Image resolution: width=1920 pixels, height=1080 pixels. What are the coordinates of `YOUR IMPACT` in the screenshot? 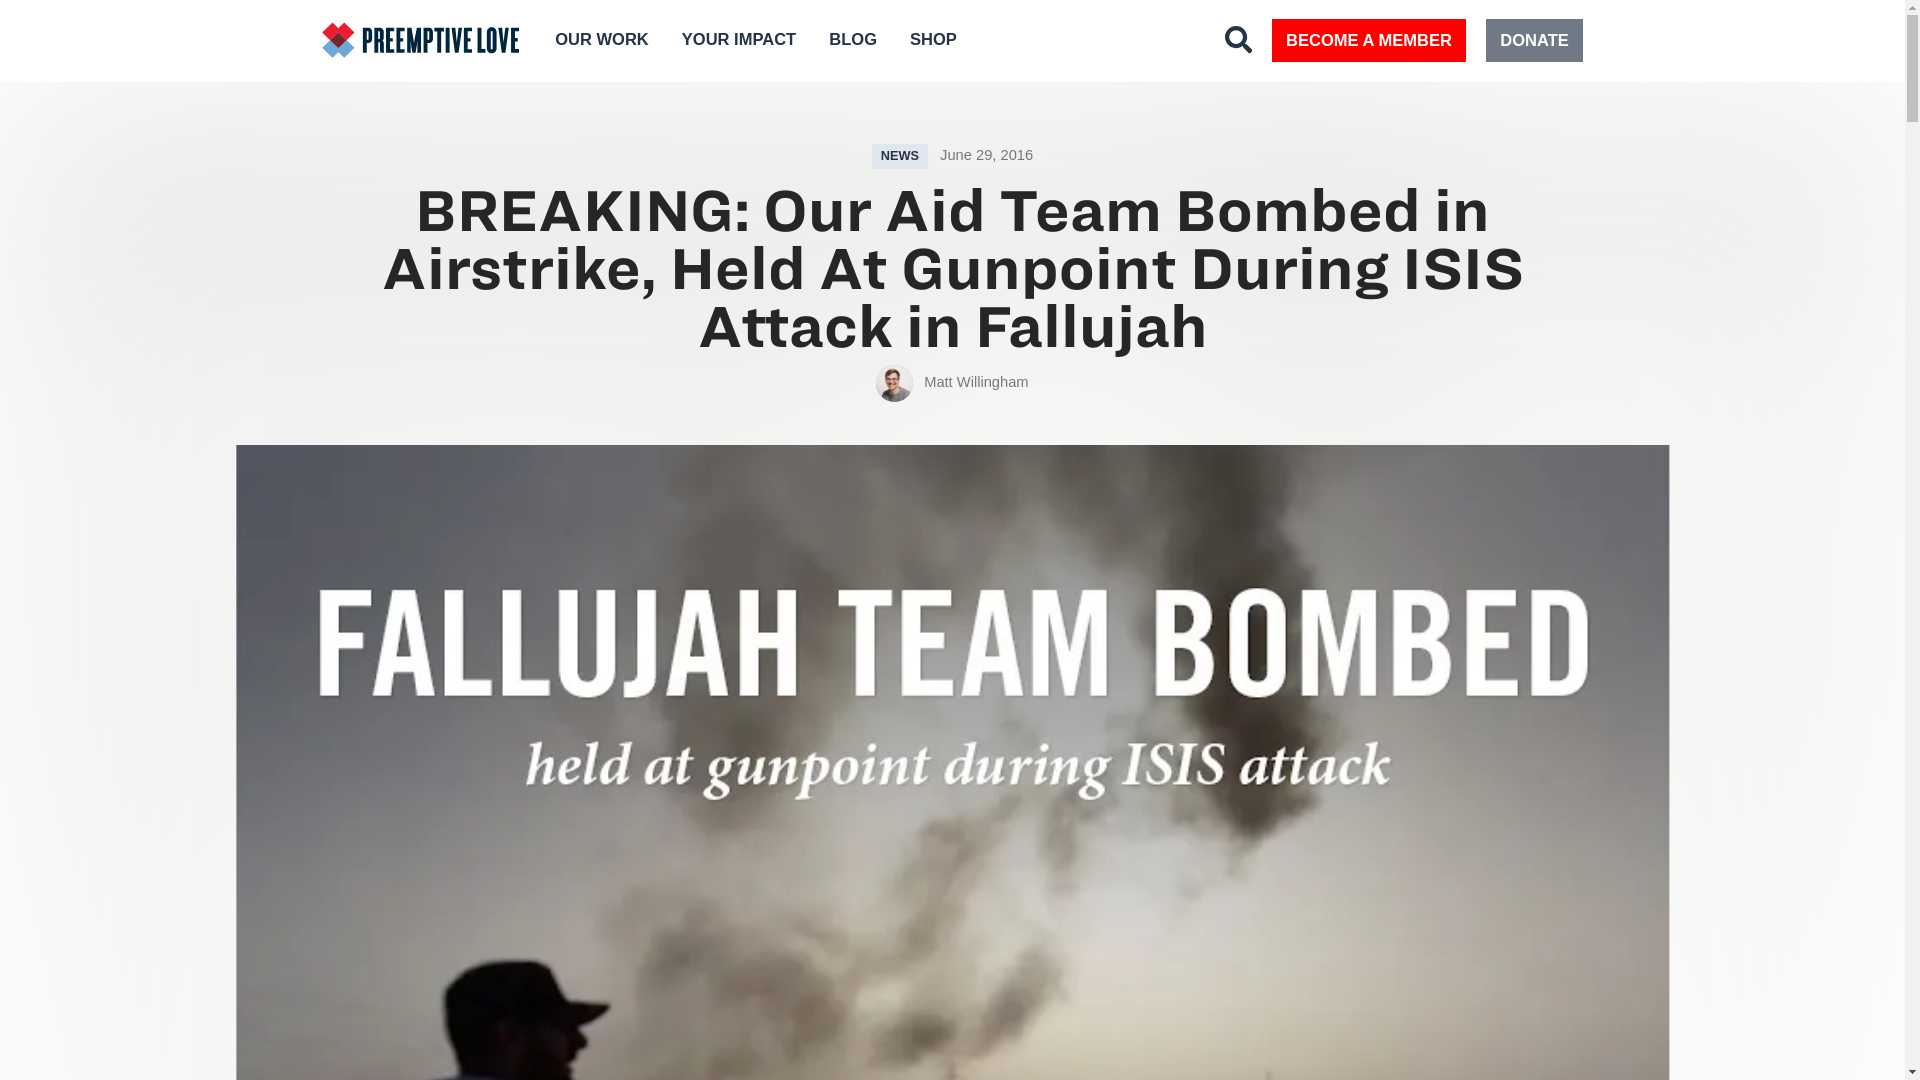 It's located at (738, 40).